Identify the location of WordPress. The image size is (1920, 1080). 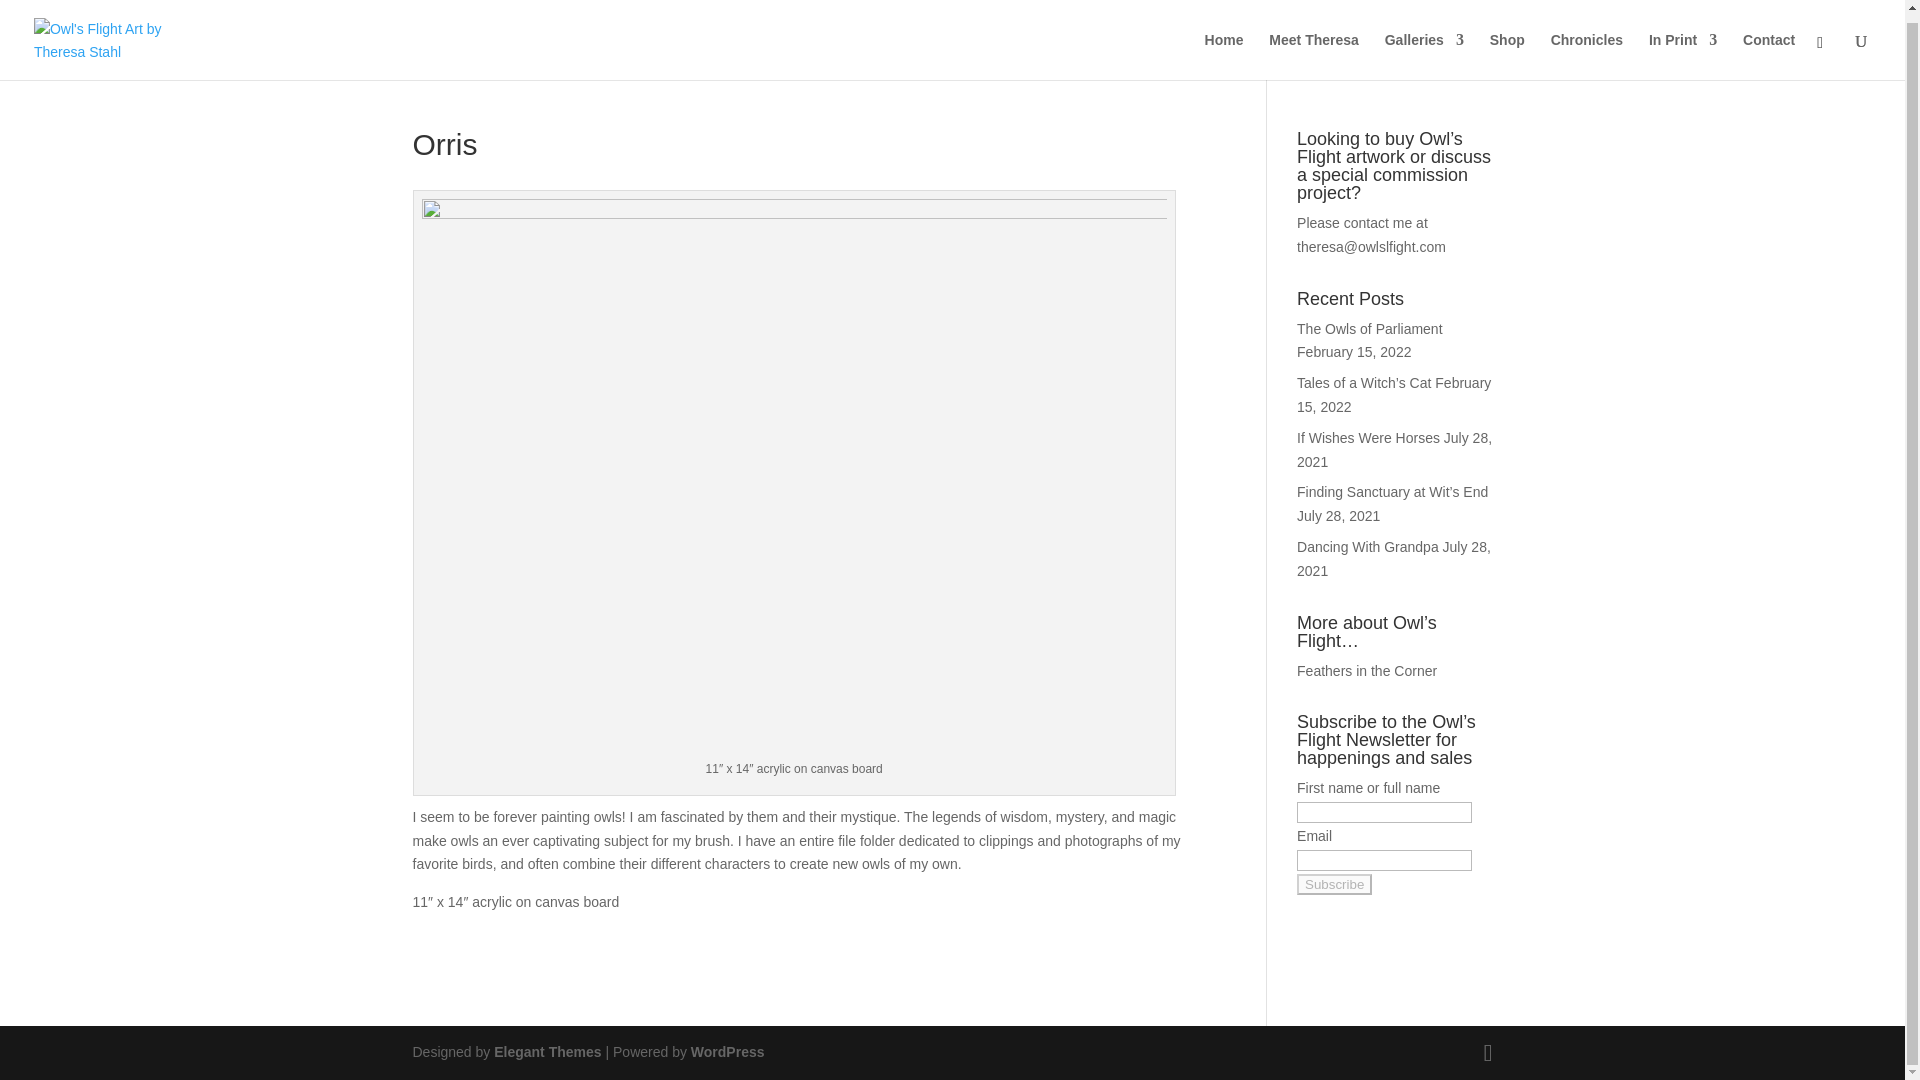
(728, 1052).